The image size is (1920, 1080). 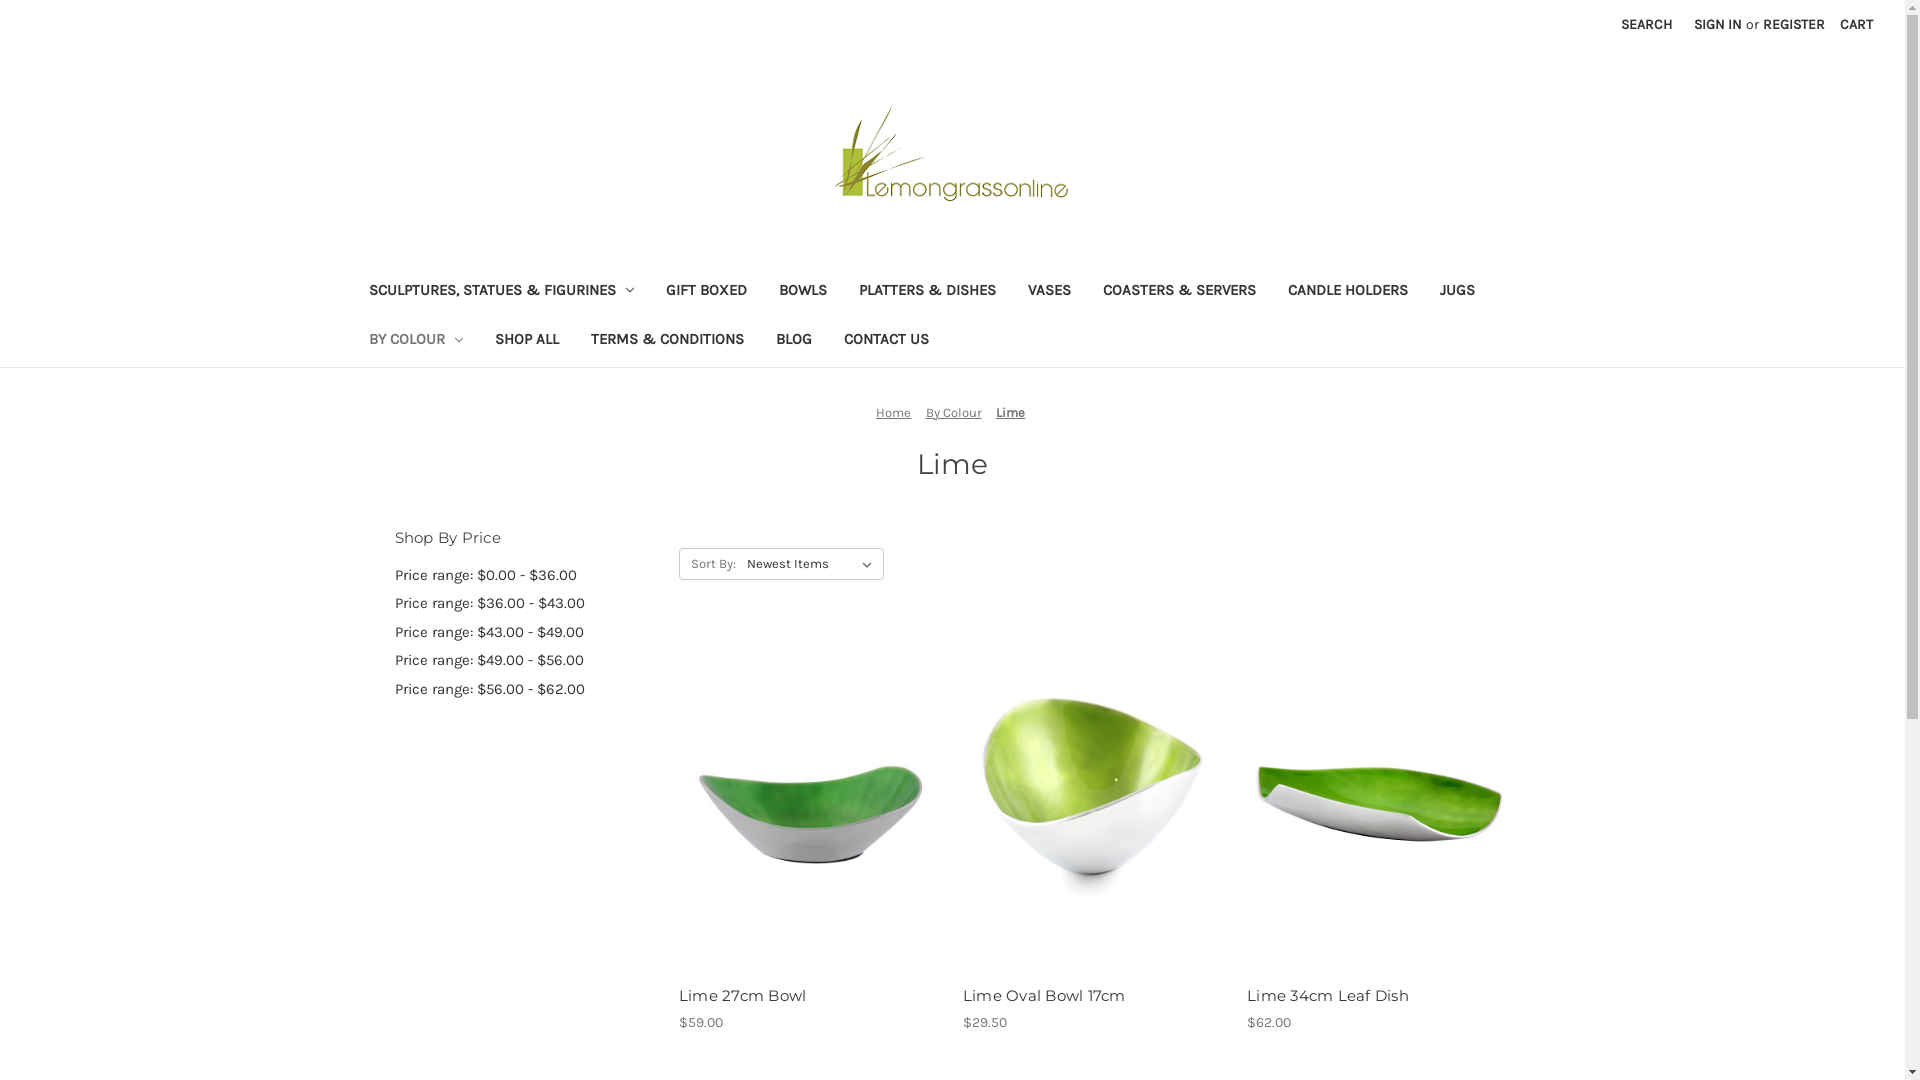 What do you see at coordinates (501, 292) in the screenshot?
I see `SCULPTURES, STATUES & FIGURINES` at bounding box center [501, 292].